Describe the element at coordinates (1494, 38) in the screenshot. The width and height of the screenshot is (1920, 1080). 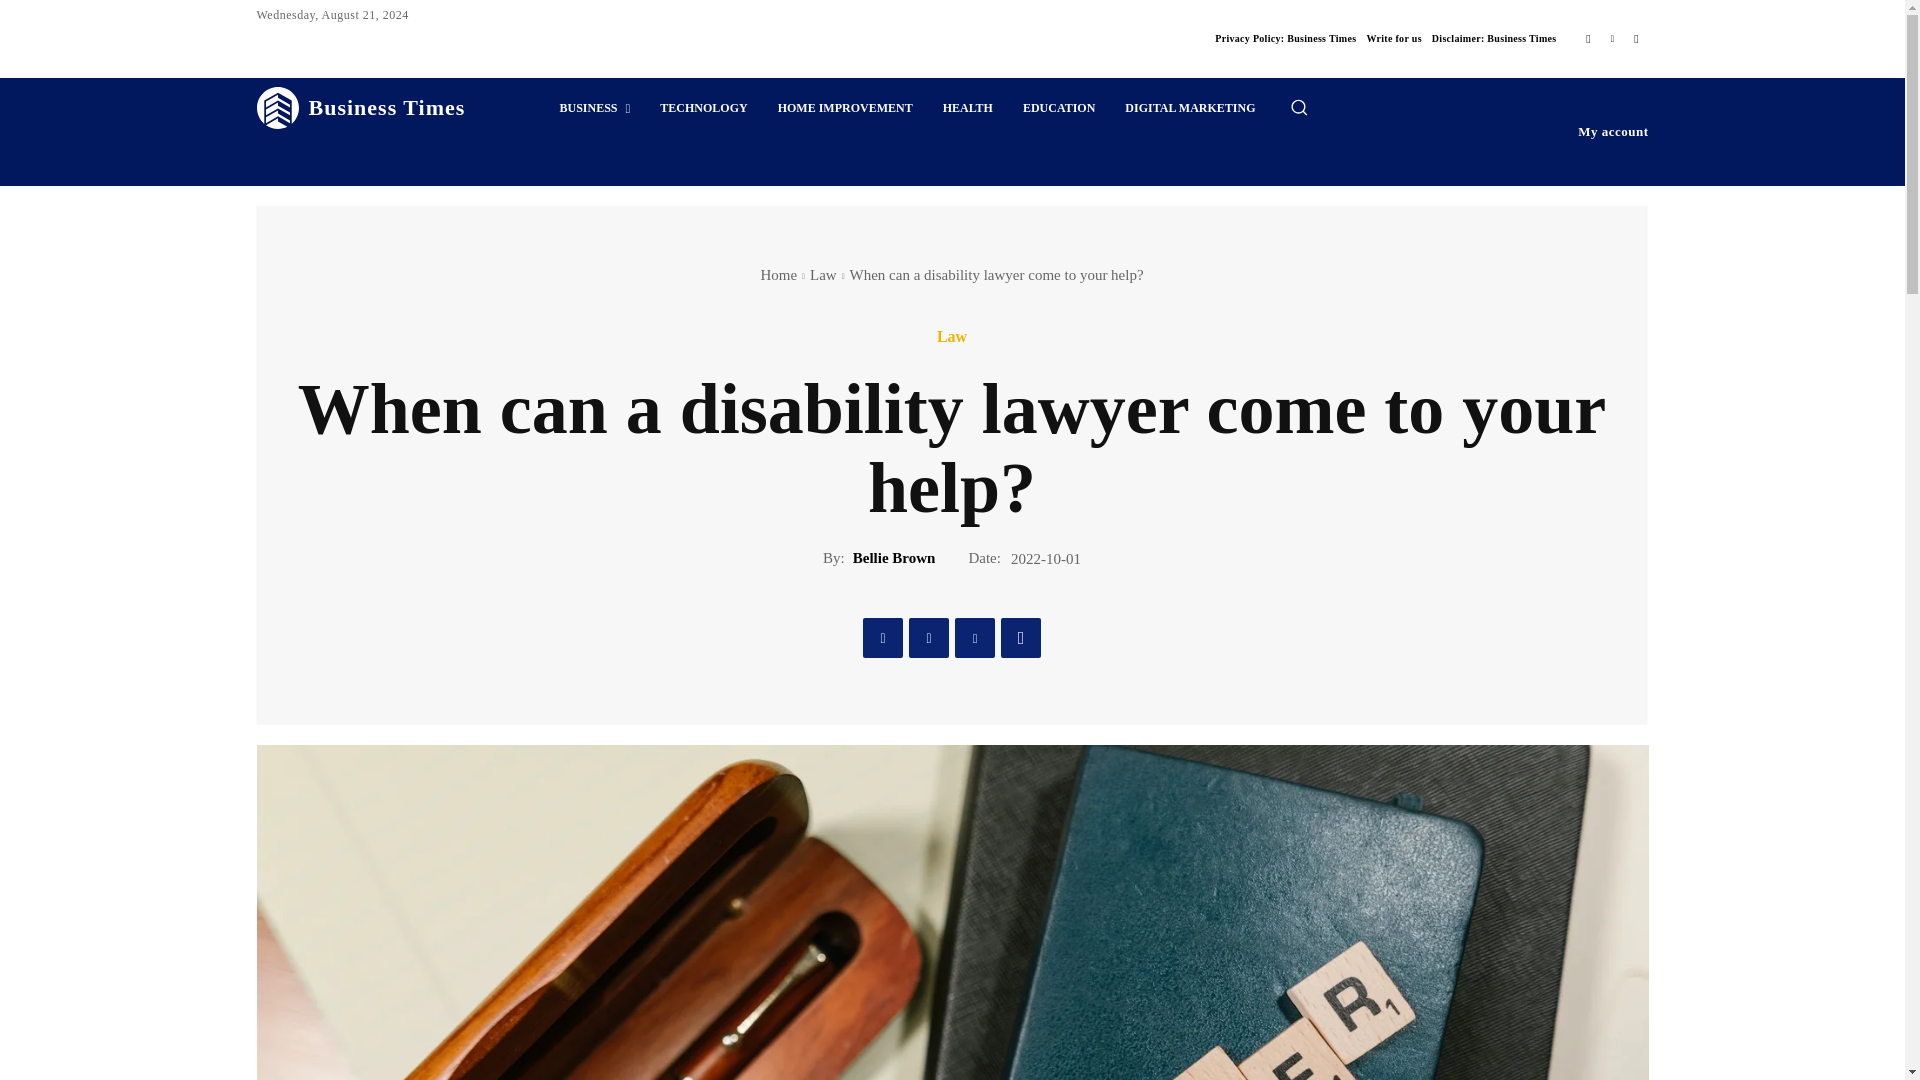
I see `Disclaimer: Business Times` at that location.